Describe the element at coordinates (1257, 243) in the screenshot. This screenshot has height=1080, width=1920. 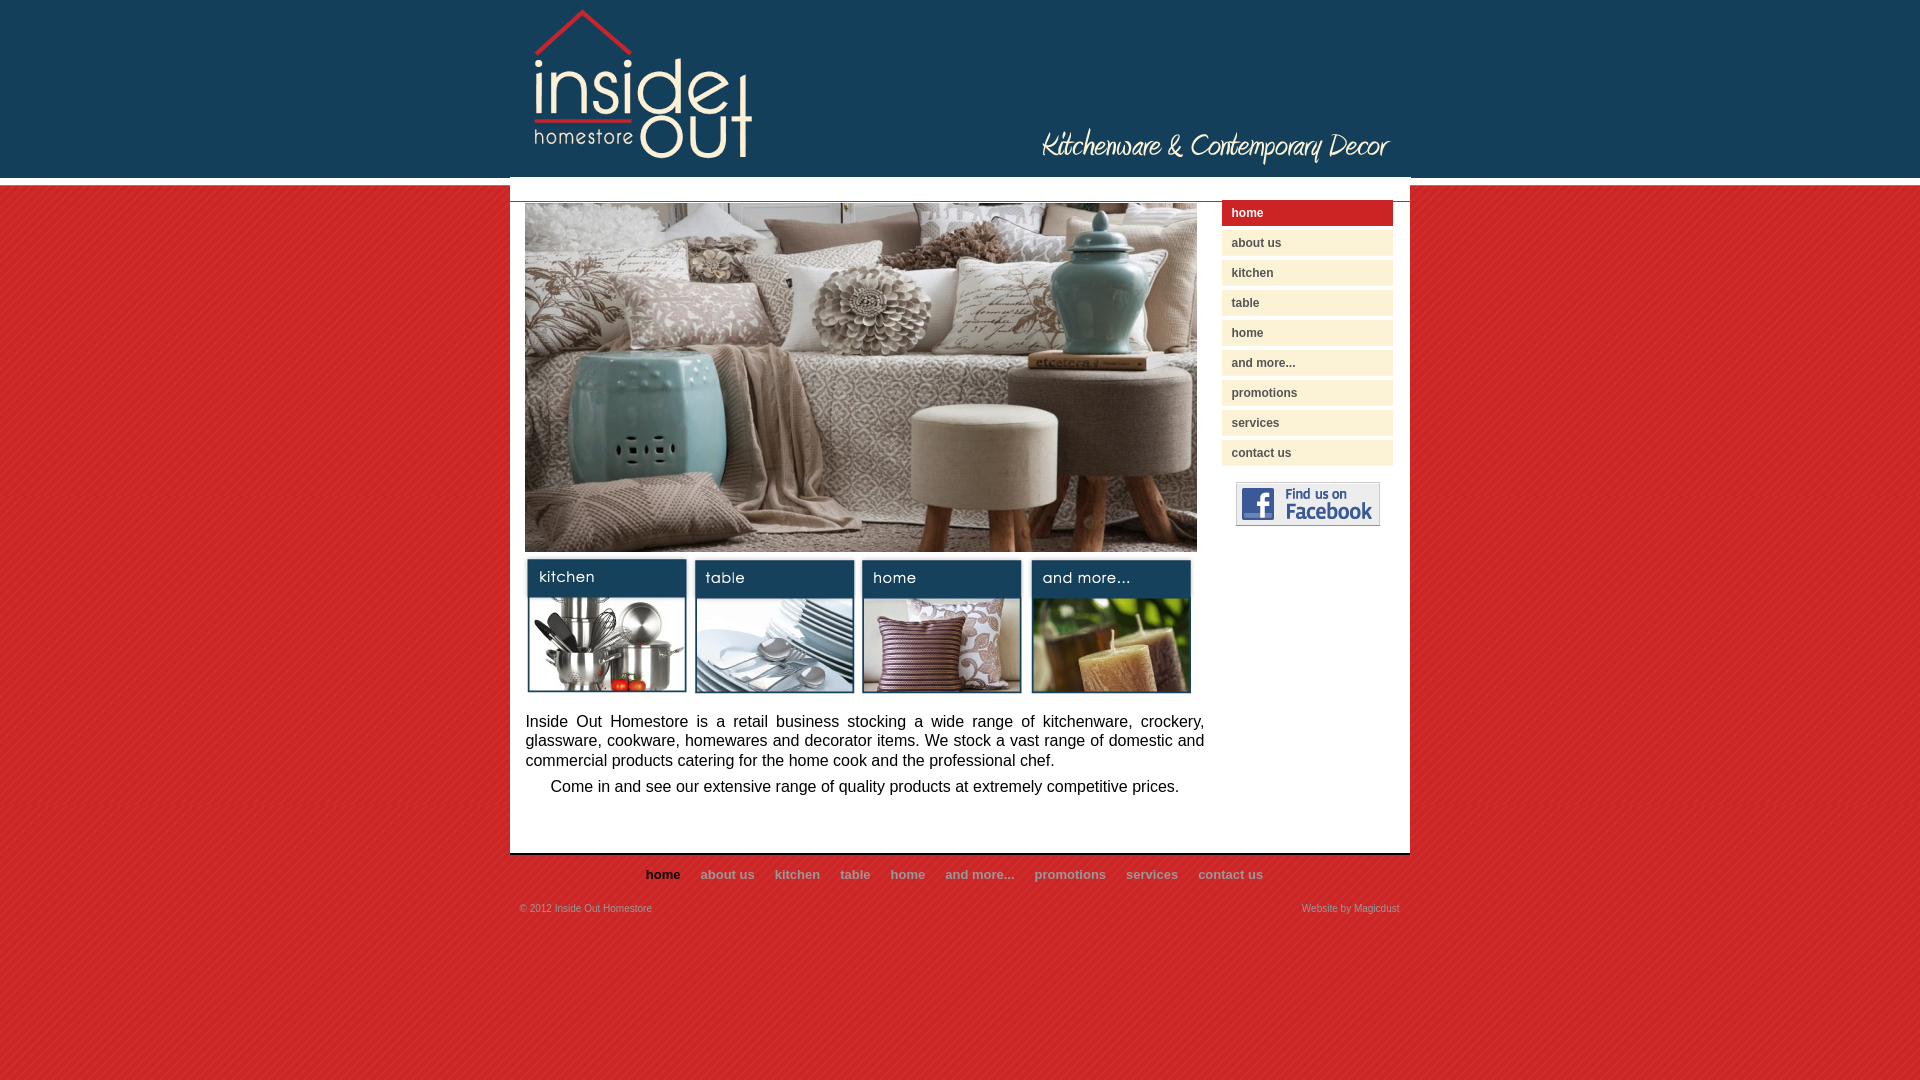
I see `about us` at that location.